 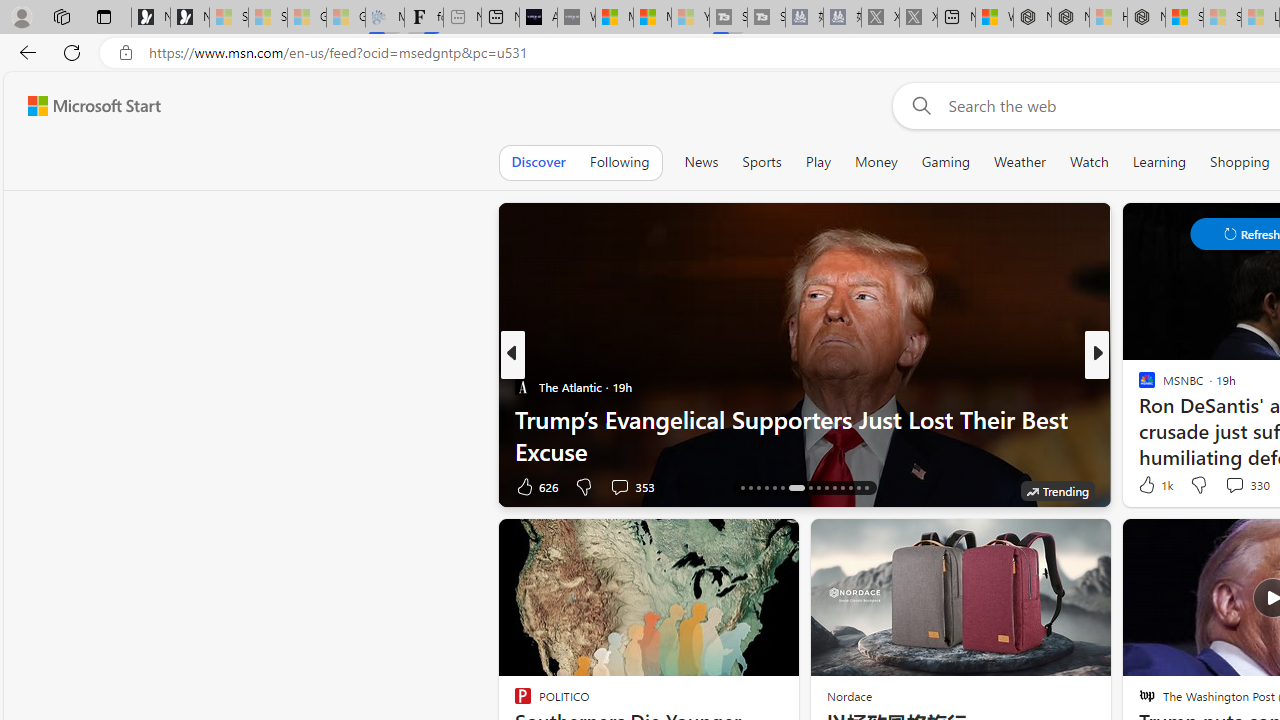 What do you see at coordinates (1229, 486) in the screenshot?
I see `View comments 1 Comment` at bounding box center [1229, 486].